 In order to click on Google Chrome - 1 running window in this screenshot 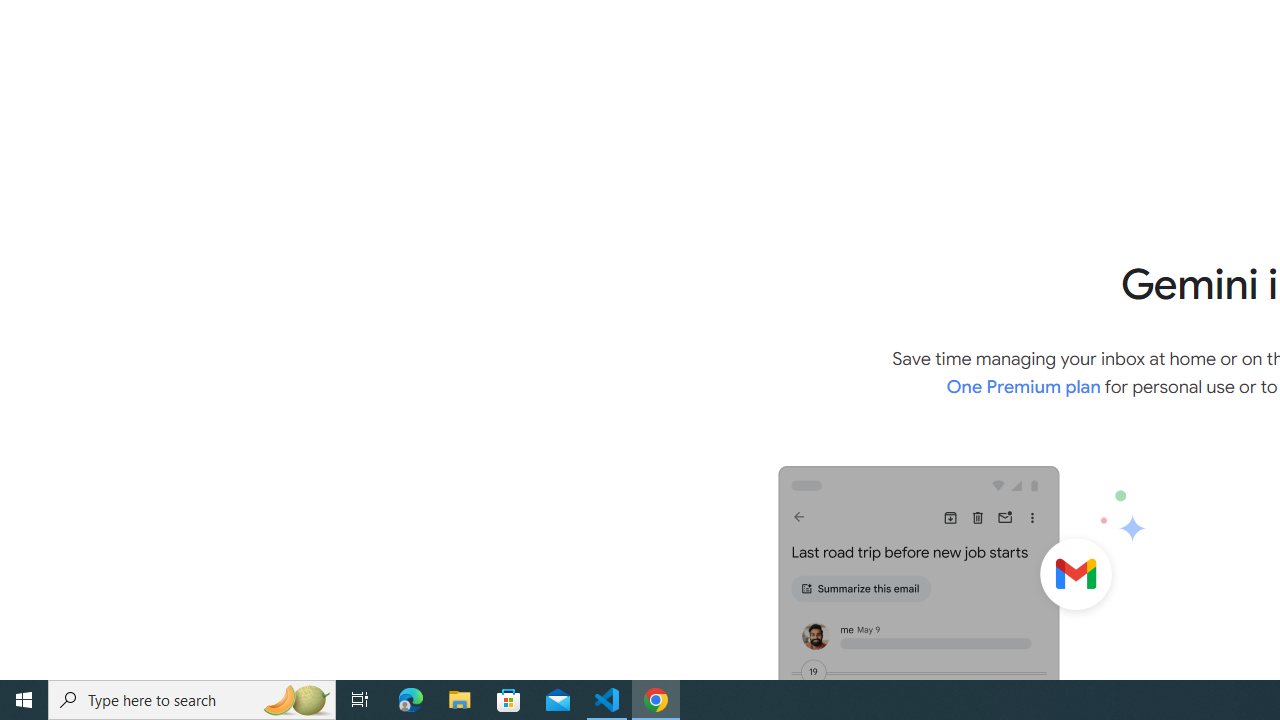, I will do `click(656, 700)`.